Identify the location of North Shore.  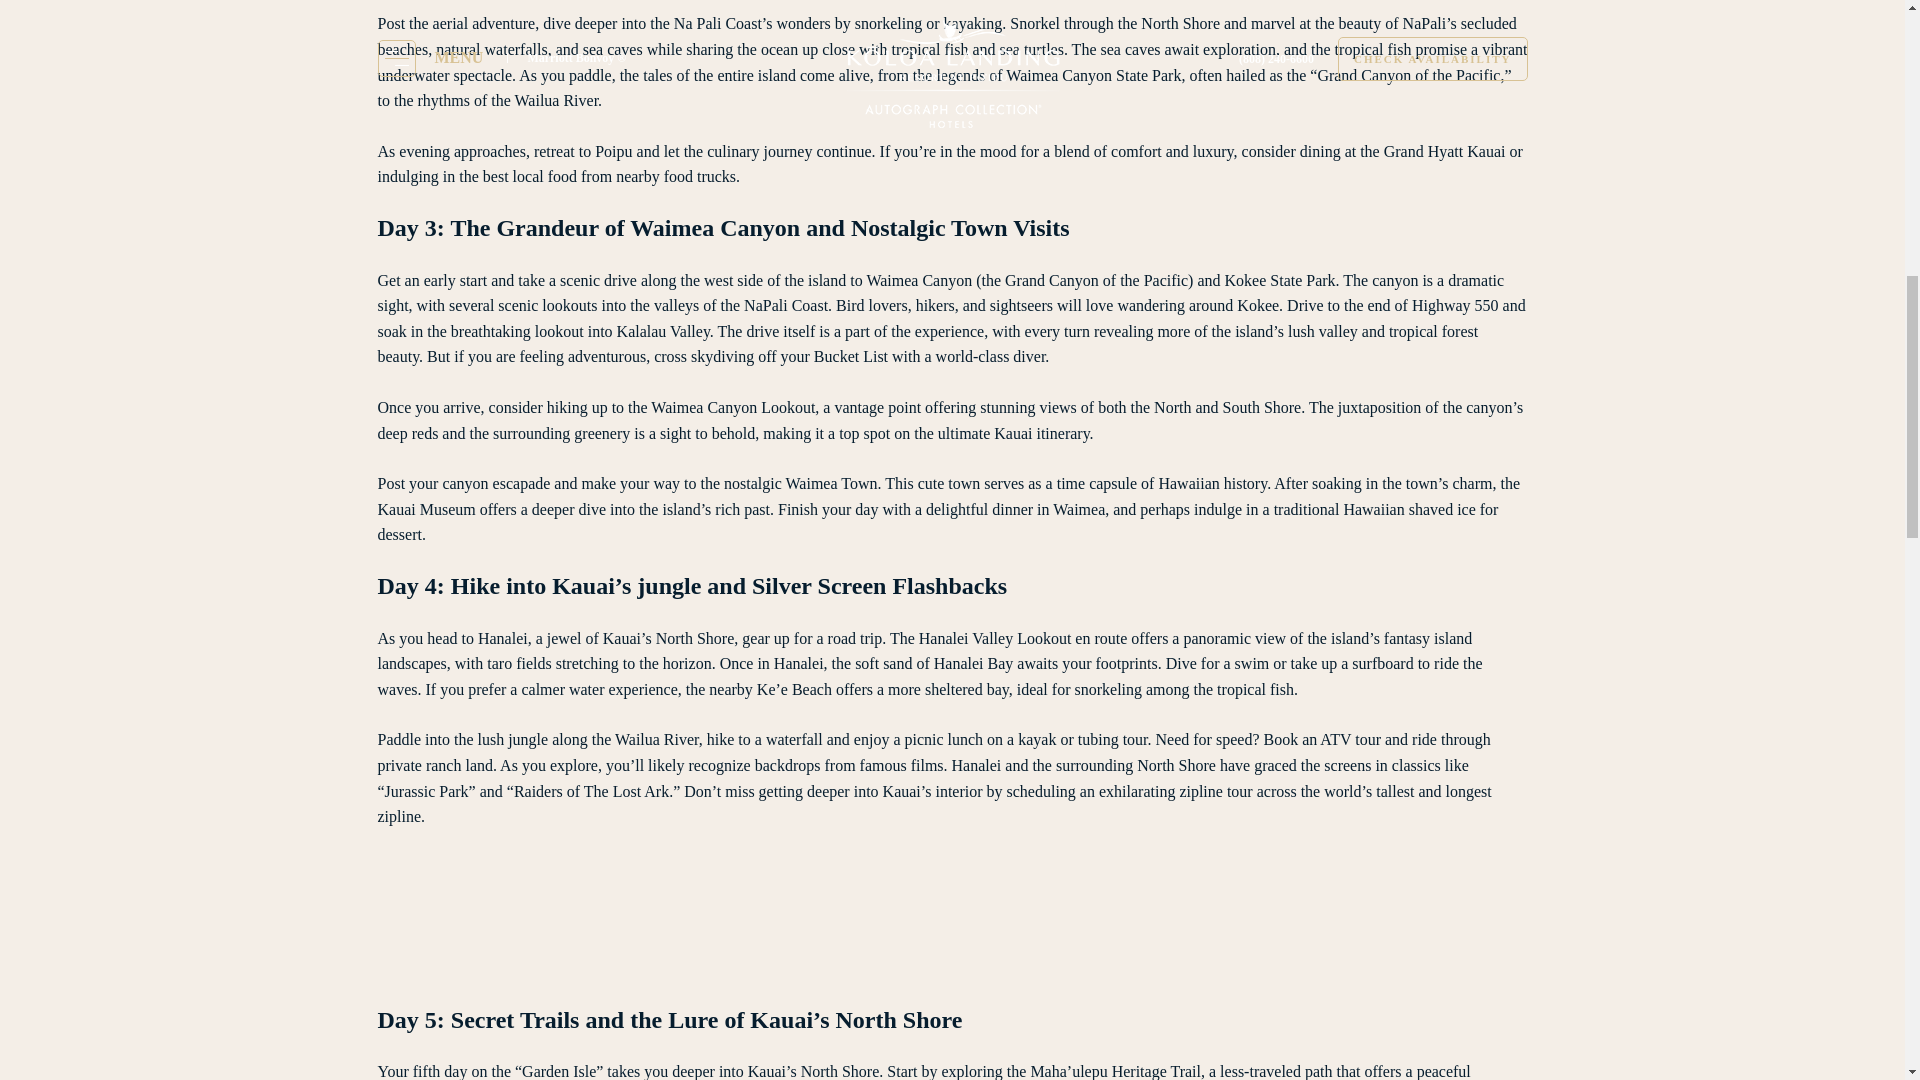
(1180, 24).